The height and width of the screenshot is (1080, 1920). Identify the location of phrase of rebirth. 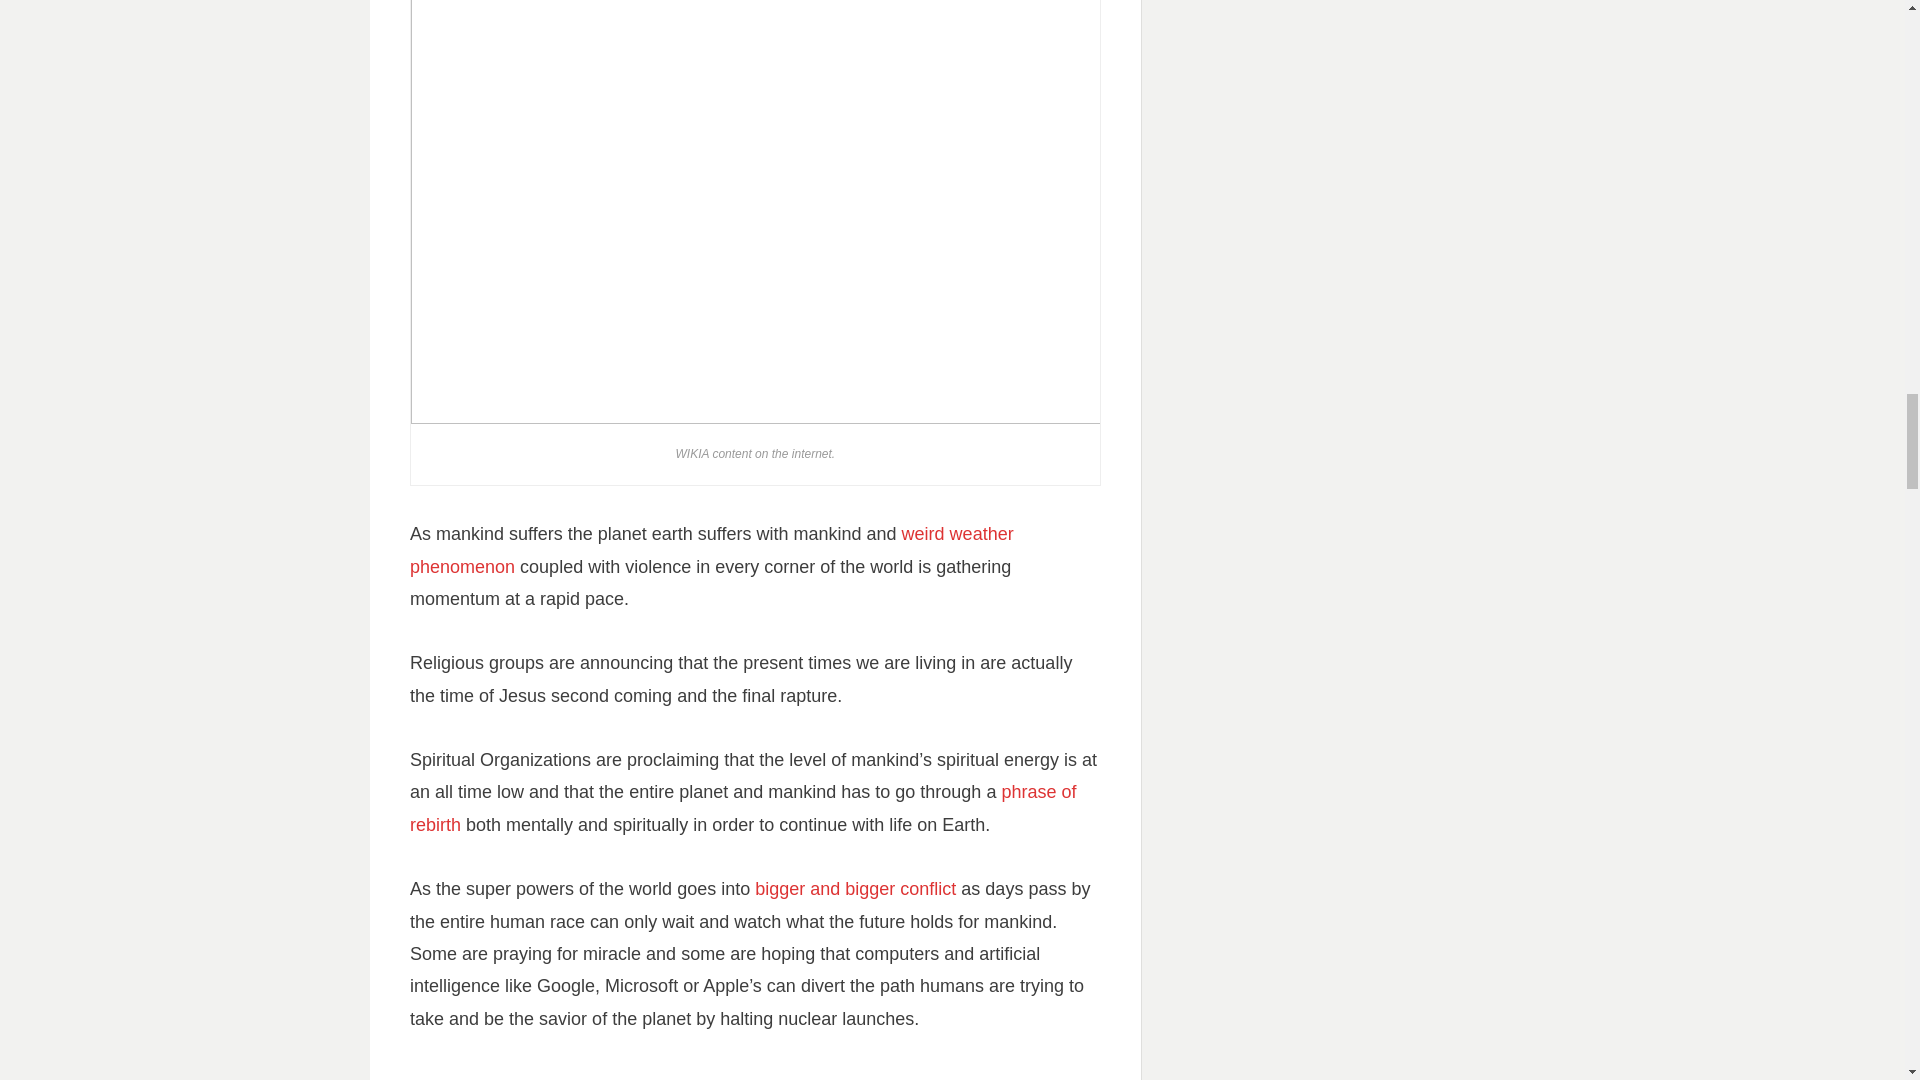
(742, 807).